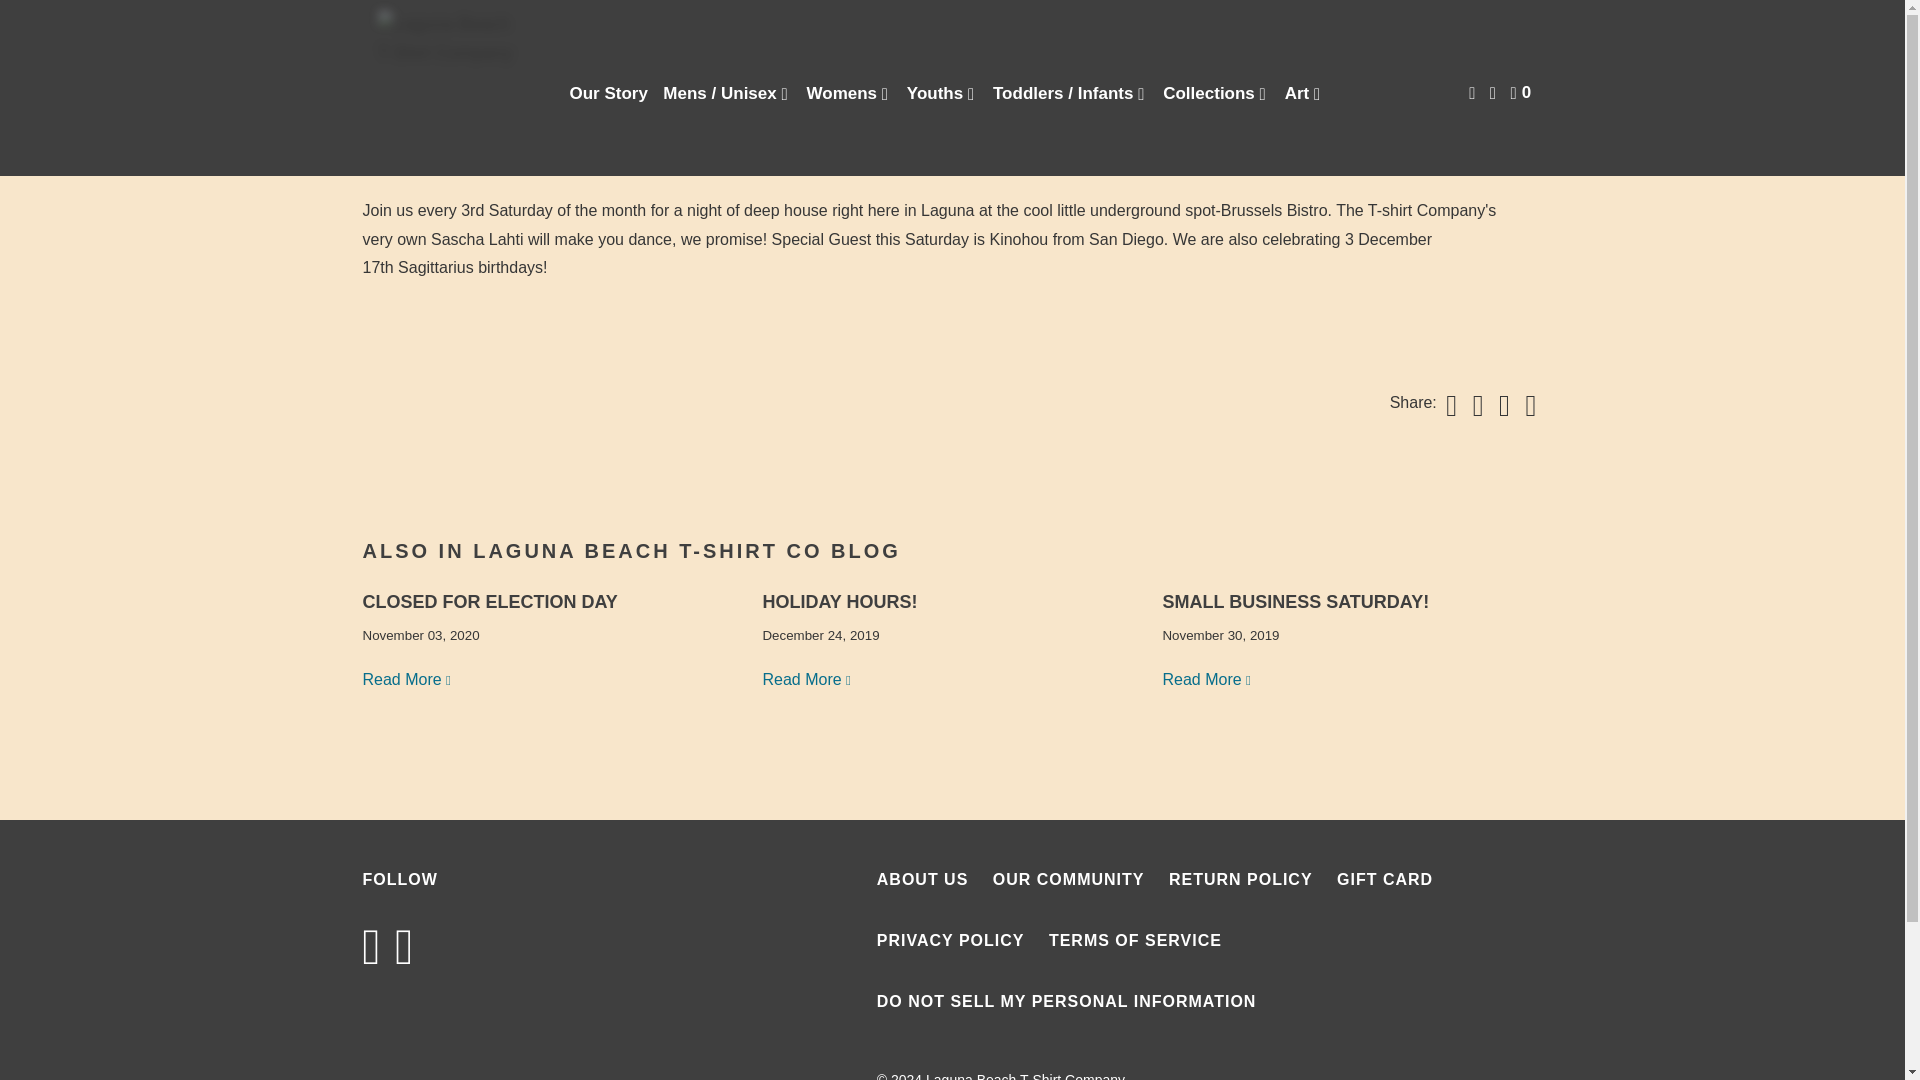 This screenshot has height=1080, width=1920. What do you see at coordinates (1207, 678) in the screenshot?
I see `Small Business Saturday!` at bounding box center [1207, 678].